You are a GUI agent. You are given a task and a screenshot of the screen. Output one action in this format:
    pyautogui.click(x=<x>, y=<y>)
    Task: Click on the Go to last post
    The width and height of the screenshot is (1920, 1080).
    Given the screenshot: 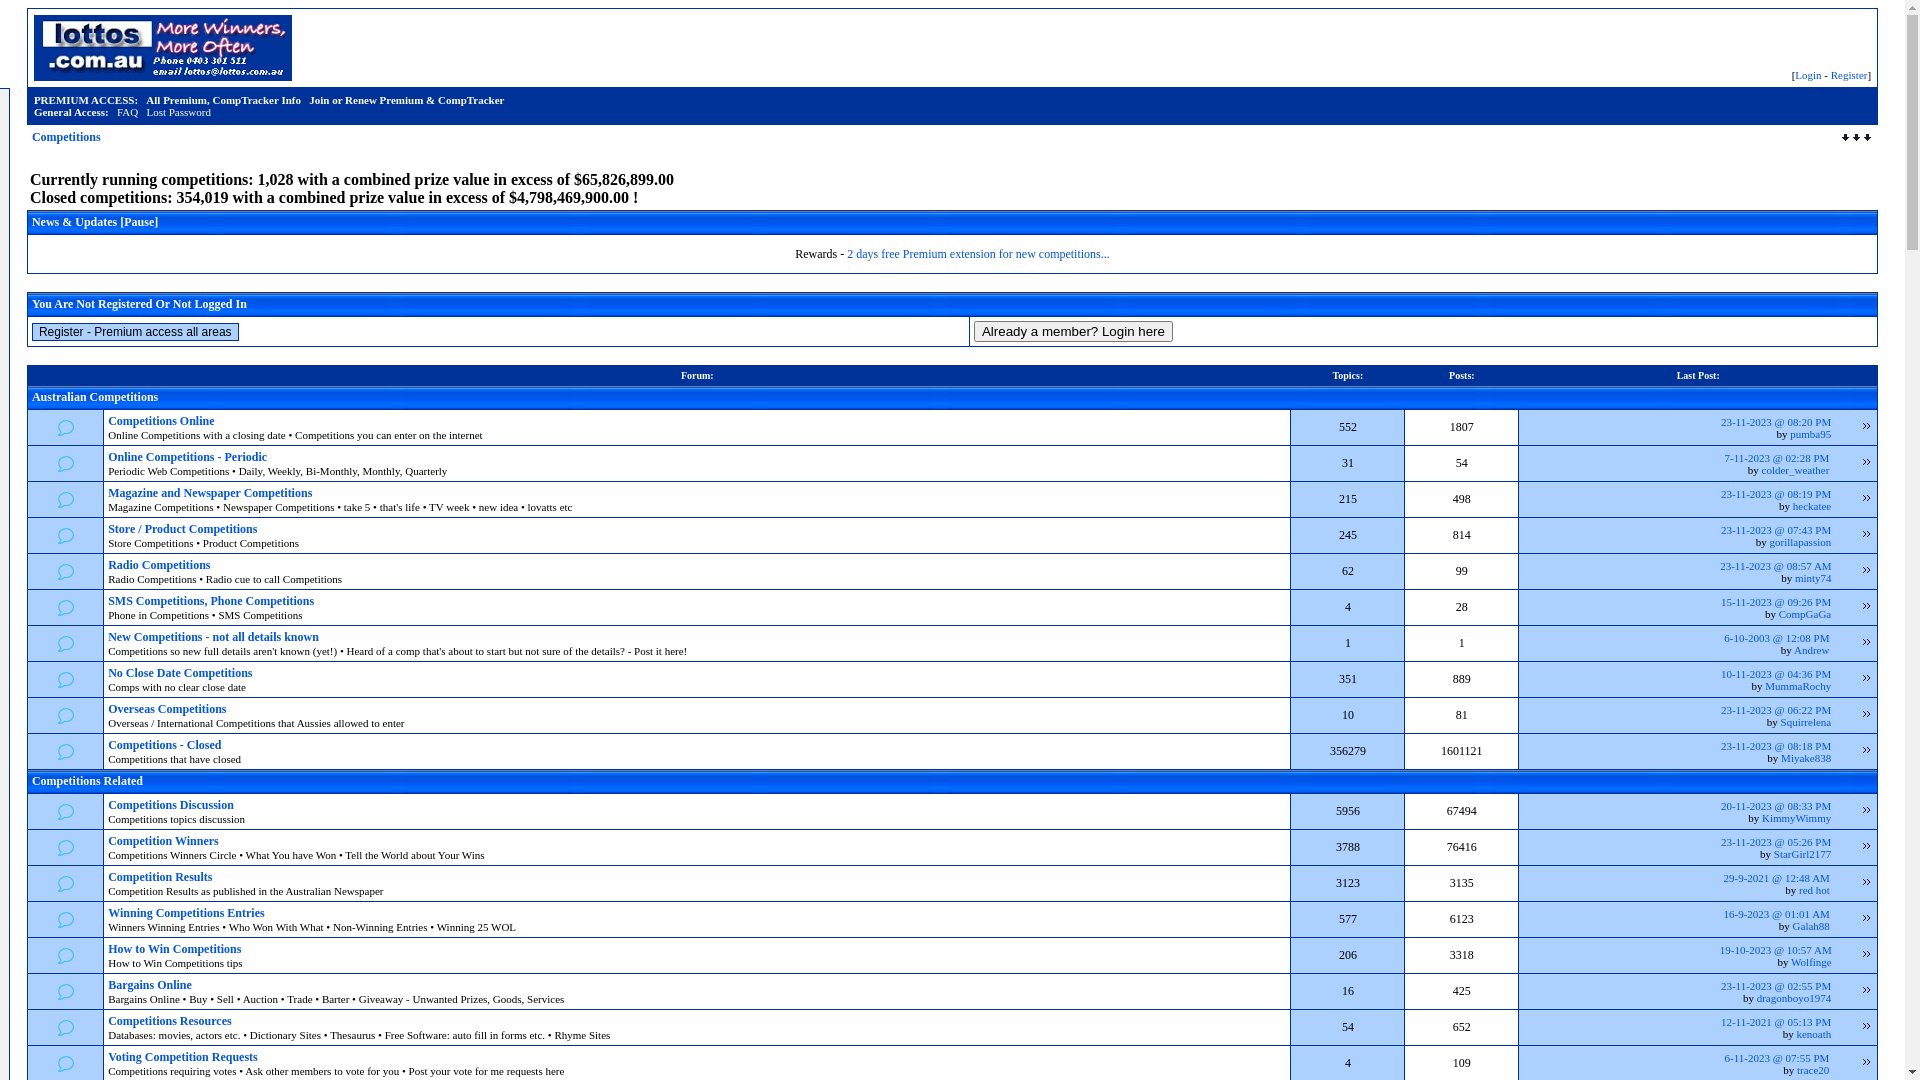 What is the action you would take?
    pyautogui.click(x=1867, y=751)
    